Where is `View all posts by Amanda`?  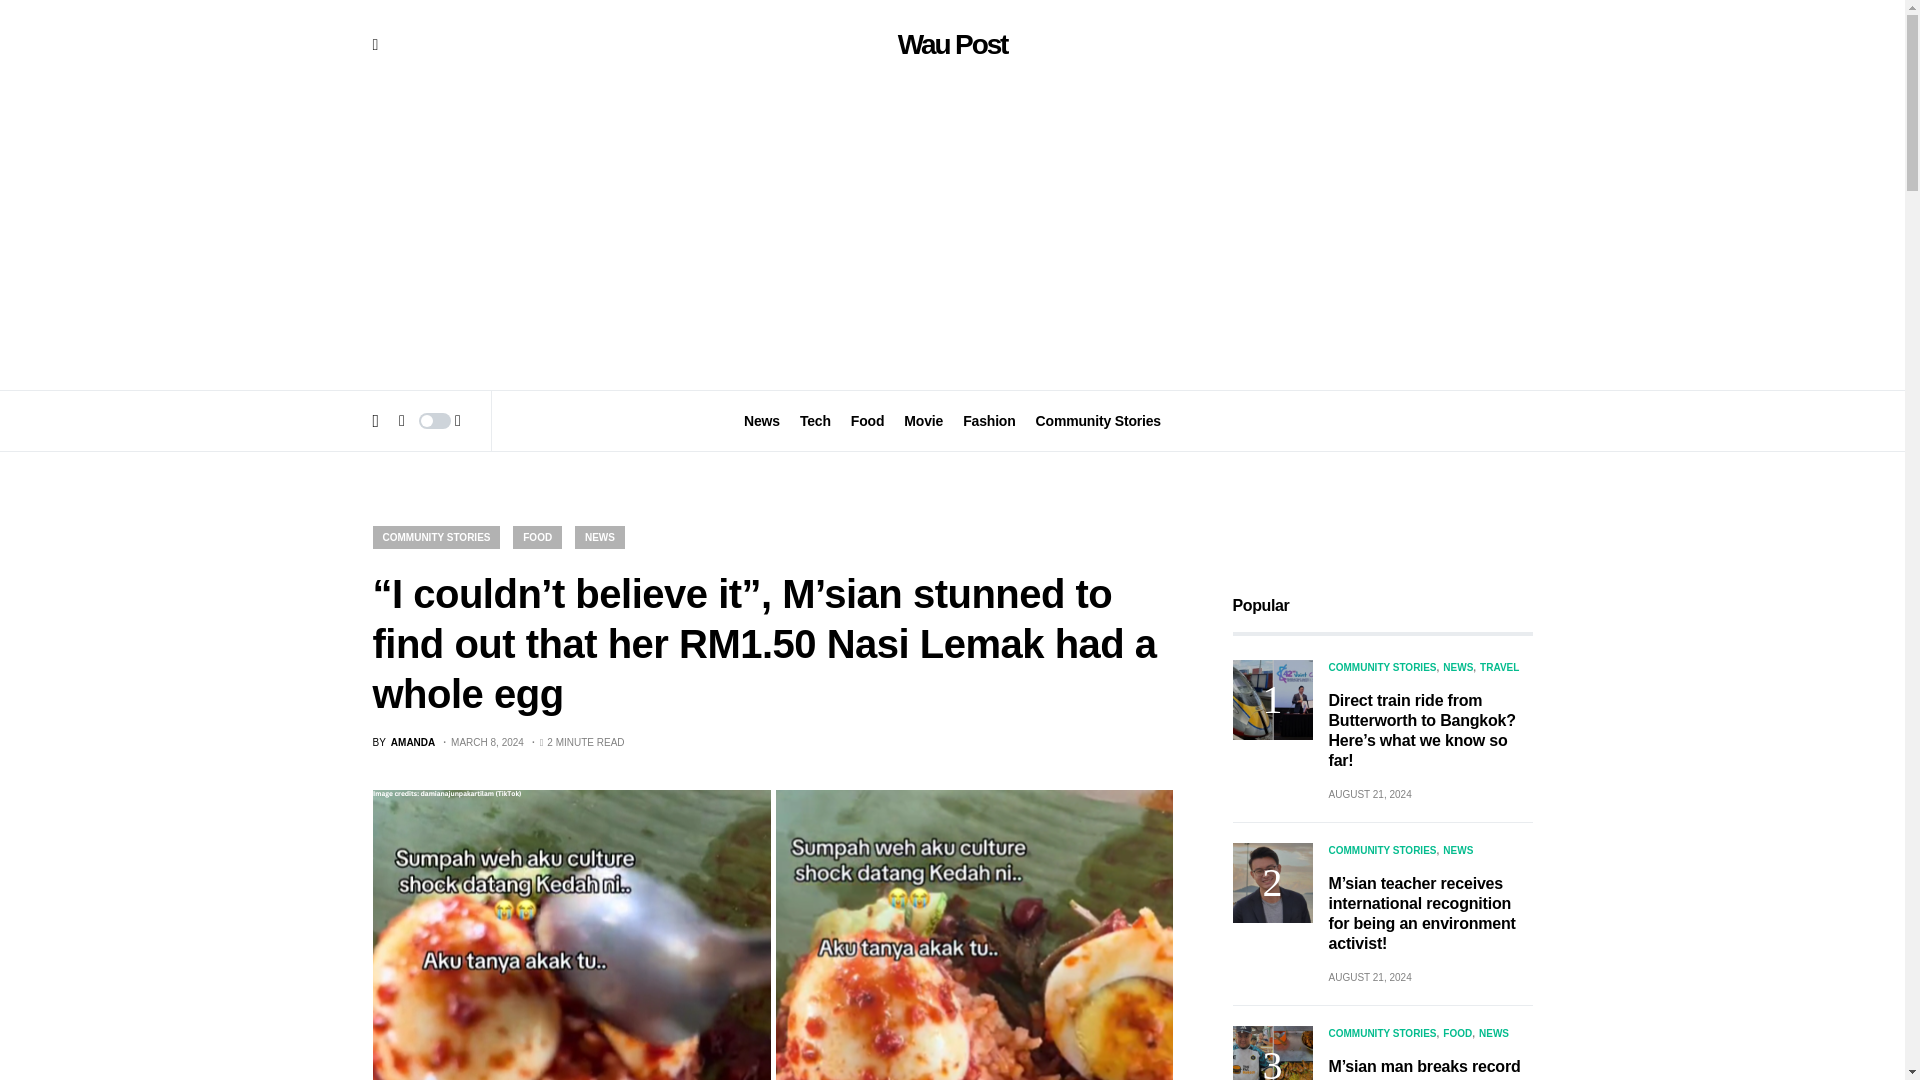
View all posts by Amanda is located at coordinates (404, 742).